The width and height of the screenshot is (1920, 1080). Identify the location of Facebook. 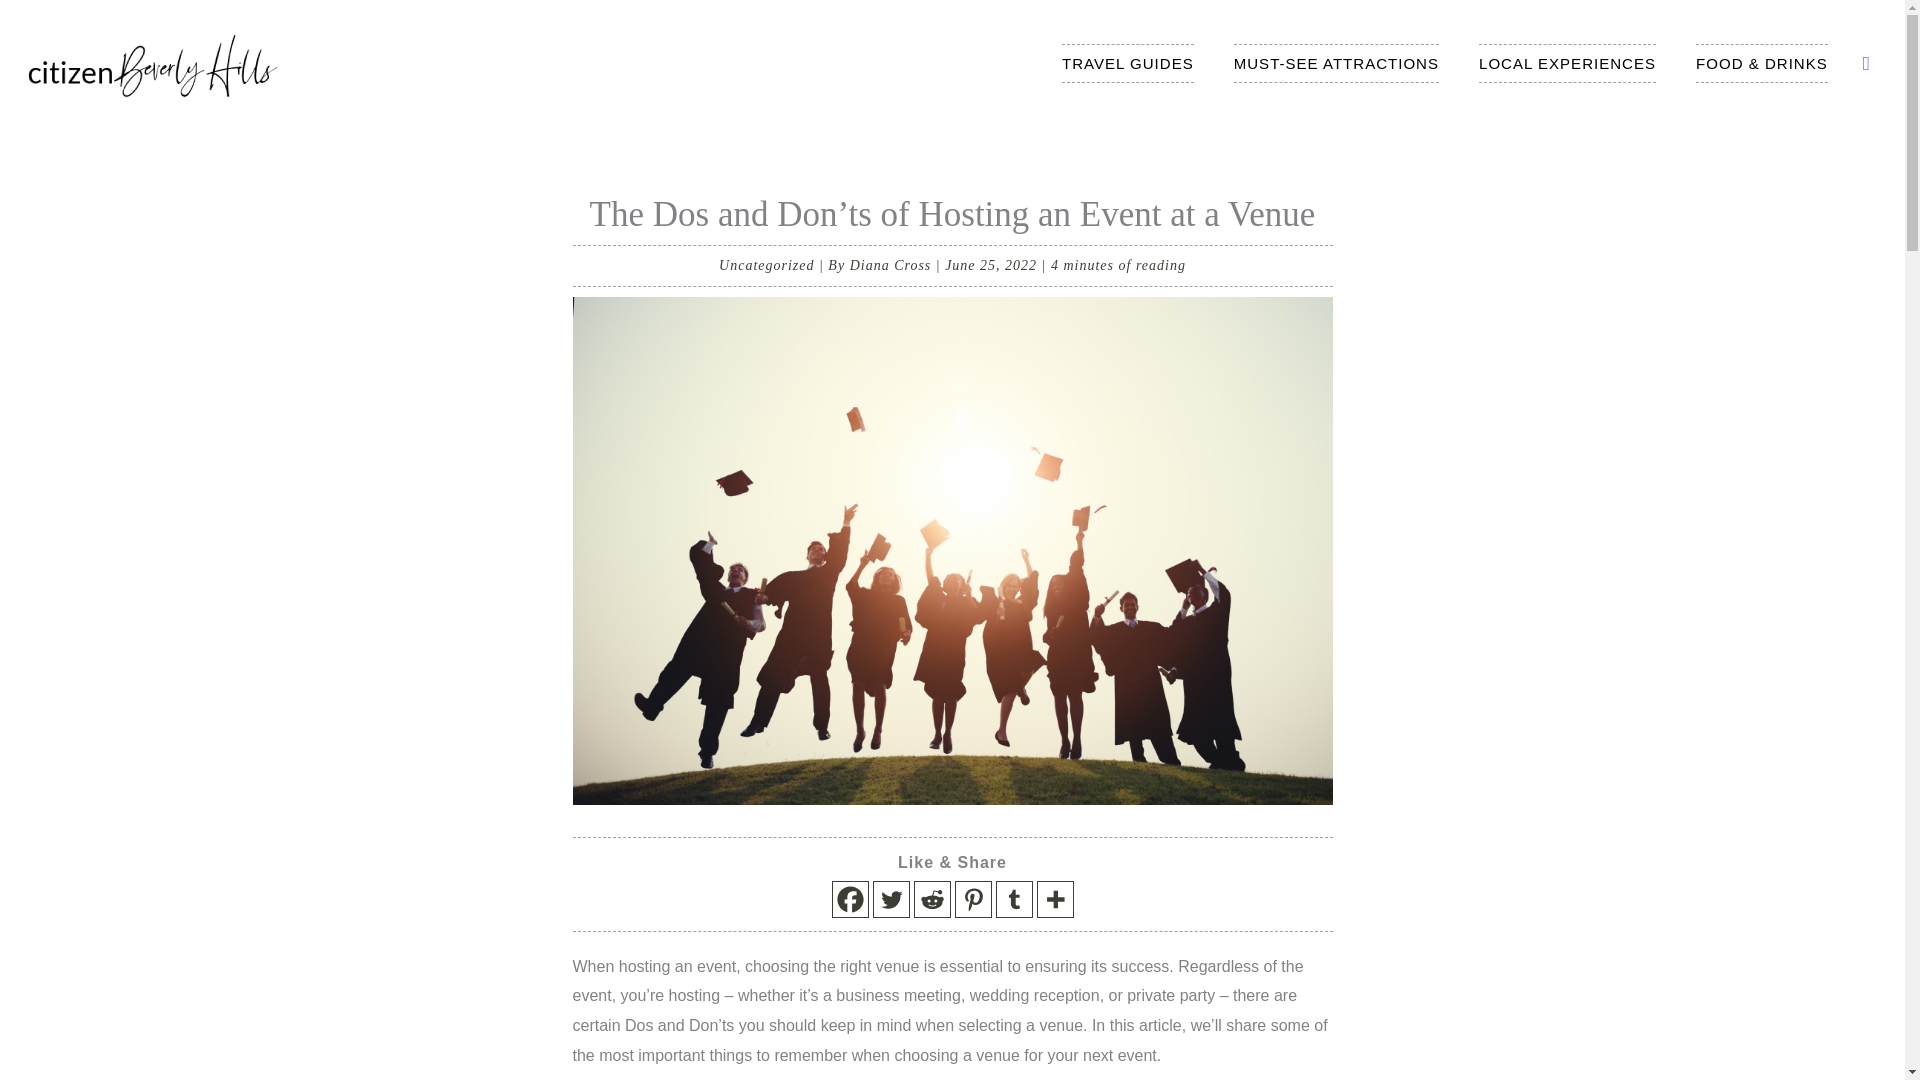
(850, 900).